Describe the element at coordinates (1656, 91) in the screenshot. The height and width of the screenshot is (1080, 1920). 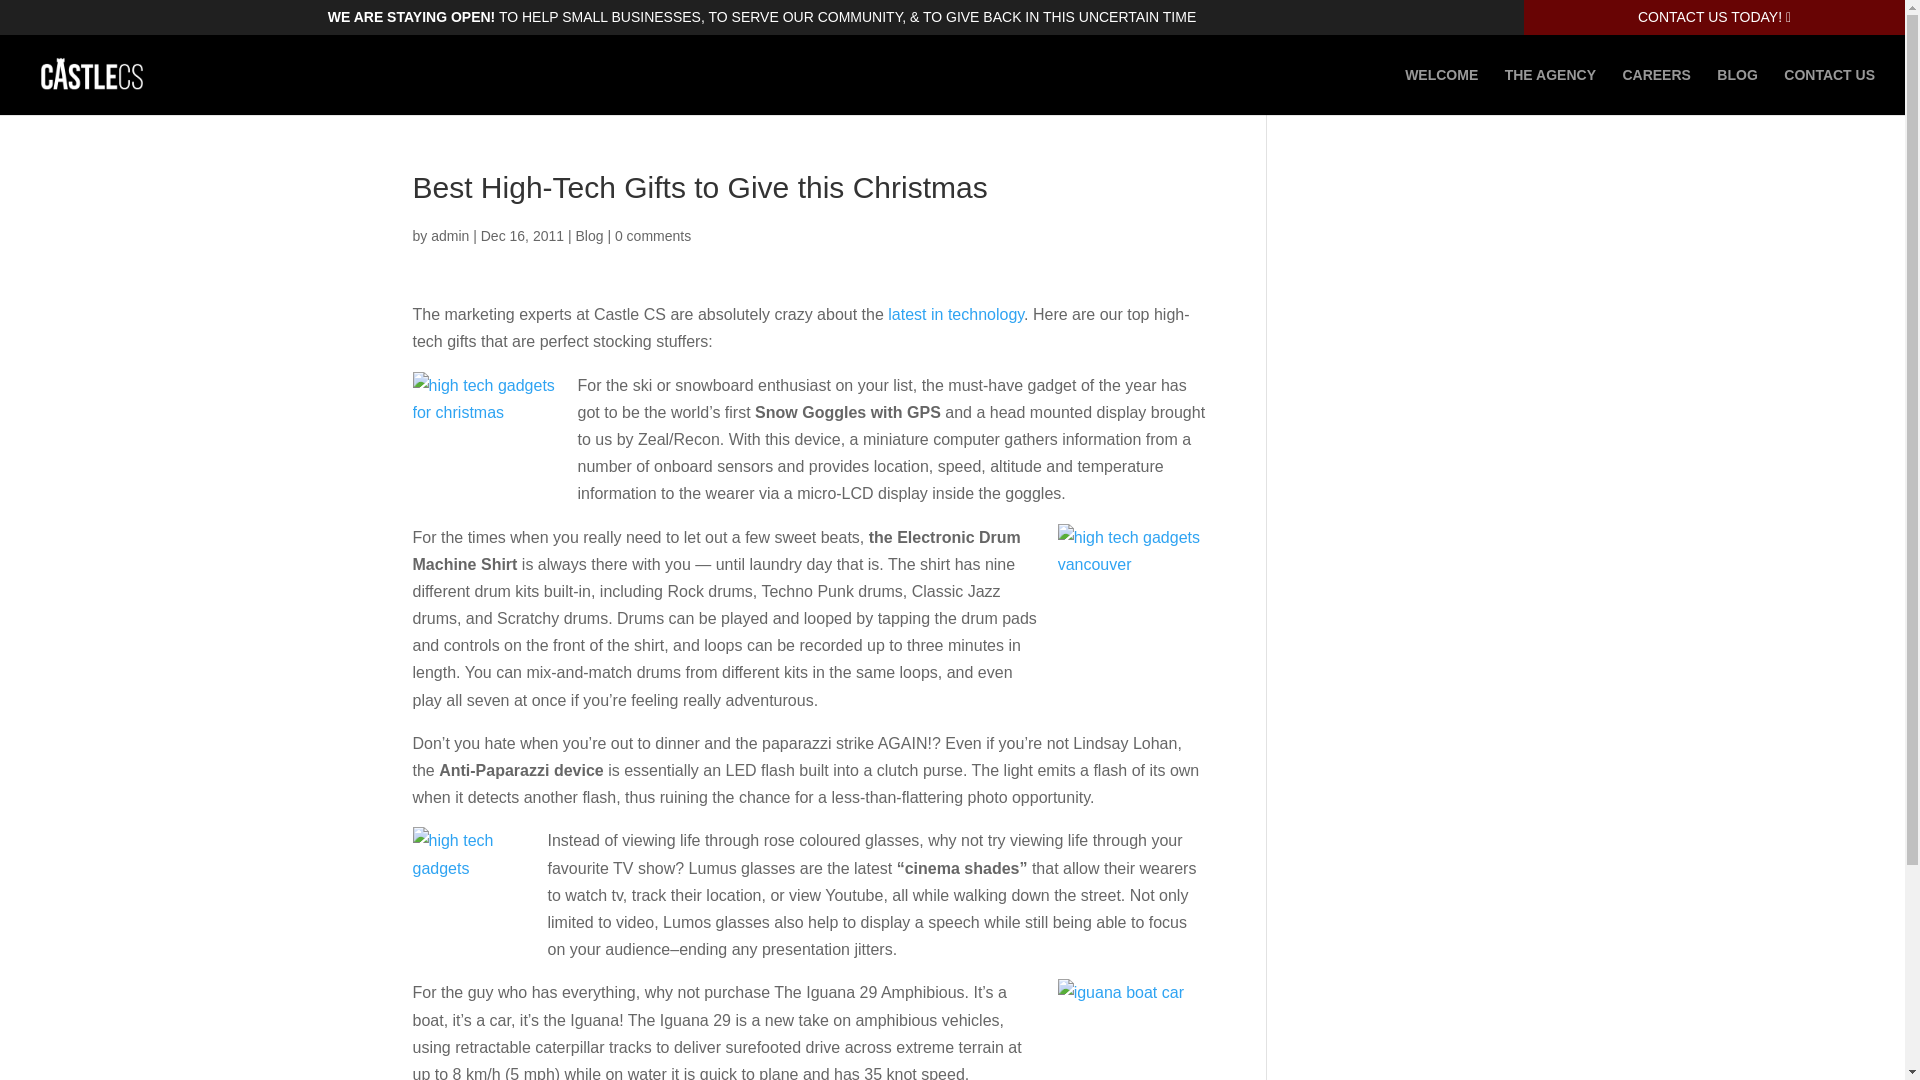
I see `CAREERS` at that location.